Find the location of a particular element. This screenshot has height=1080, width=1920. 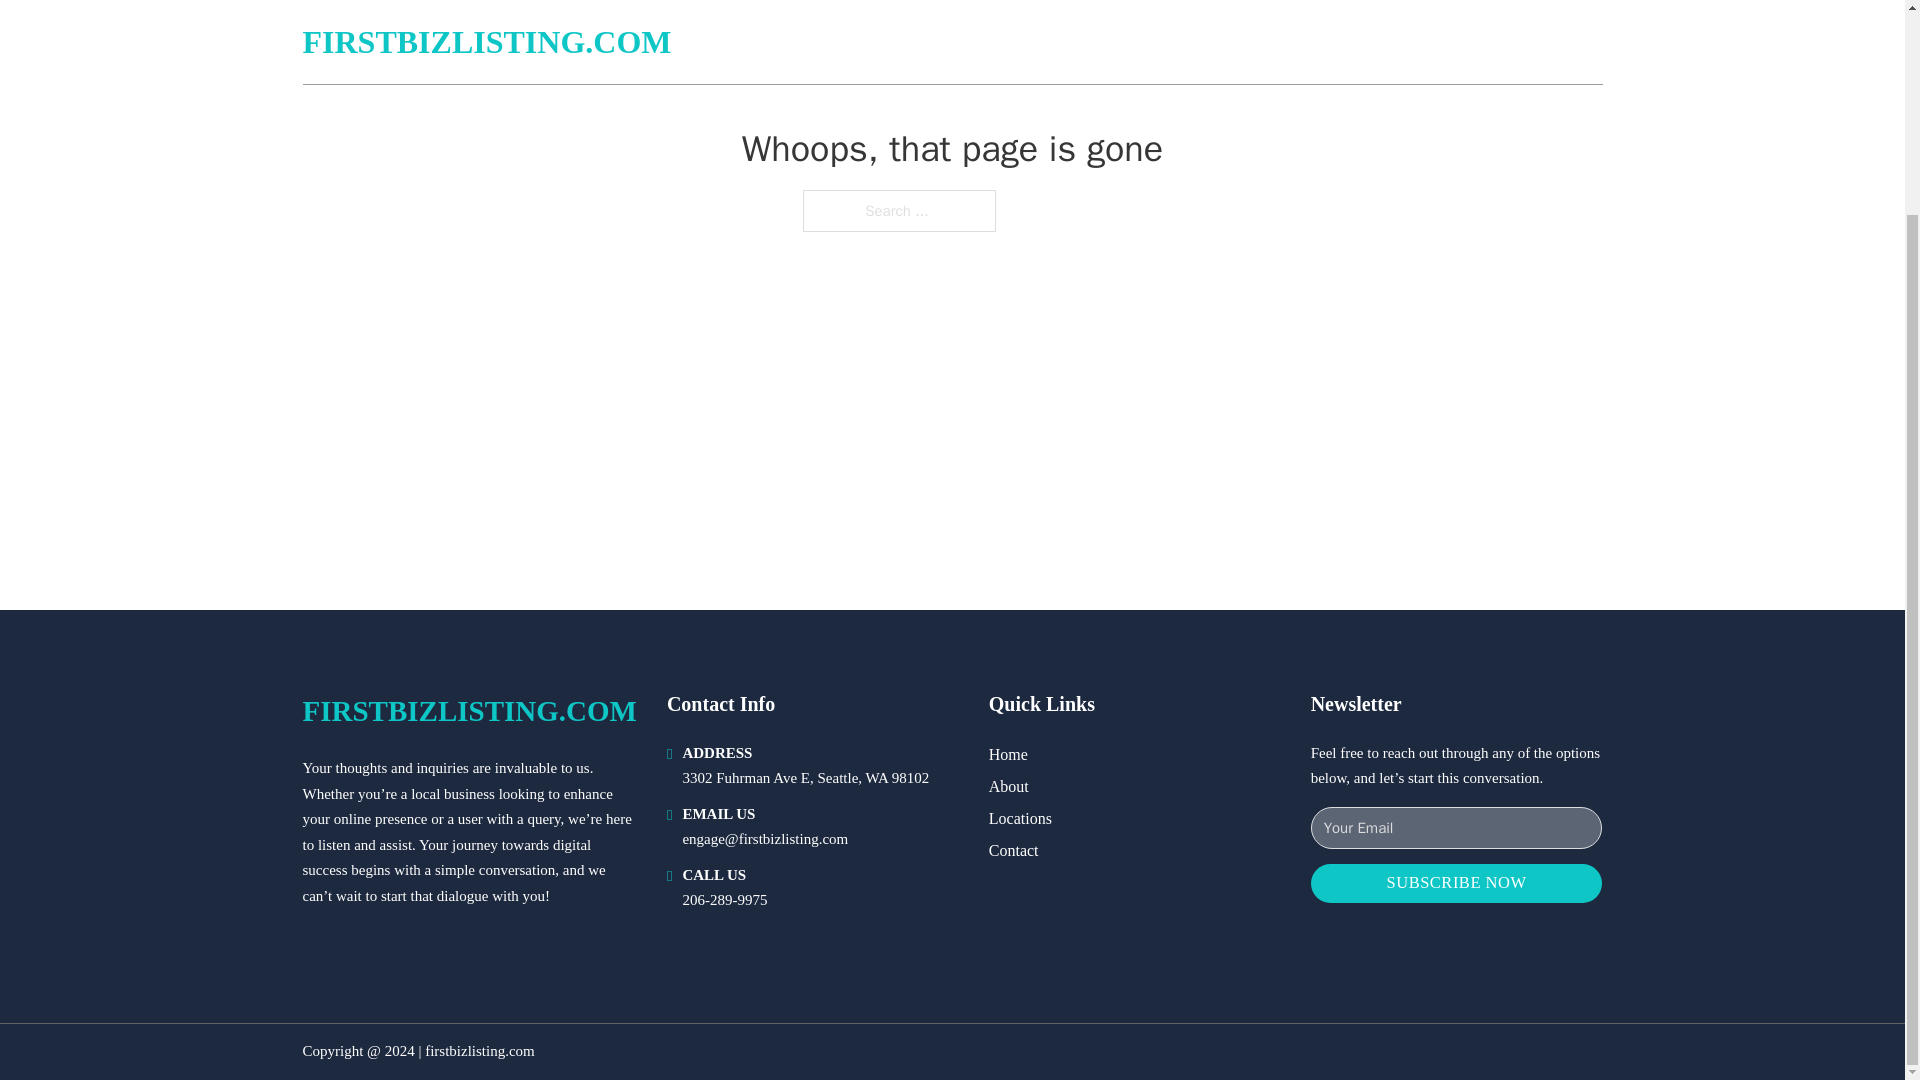

Home is located at coordinates (1008, 754).